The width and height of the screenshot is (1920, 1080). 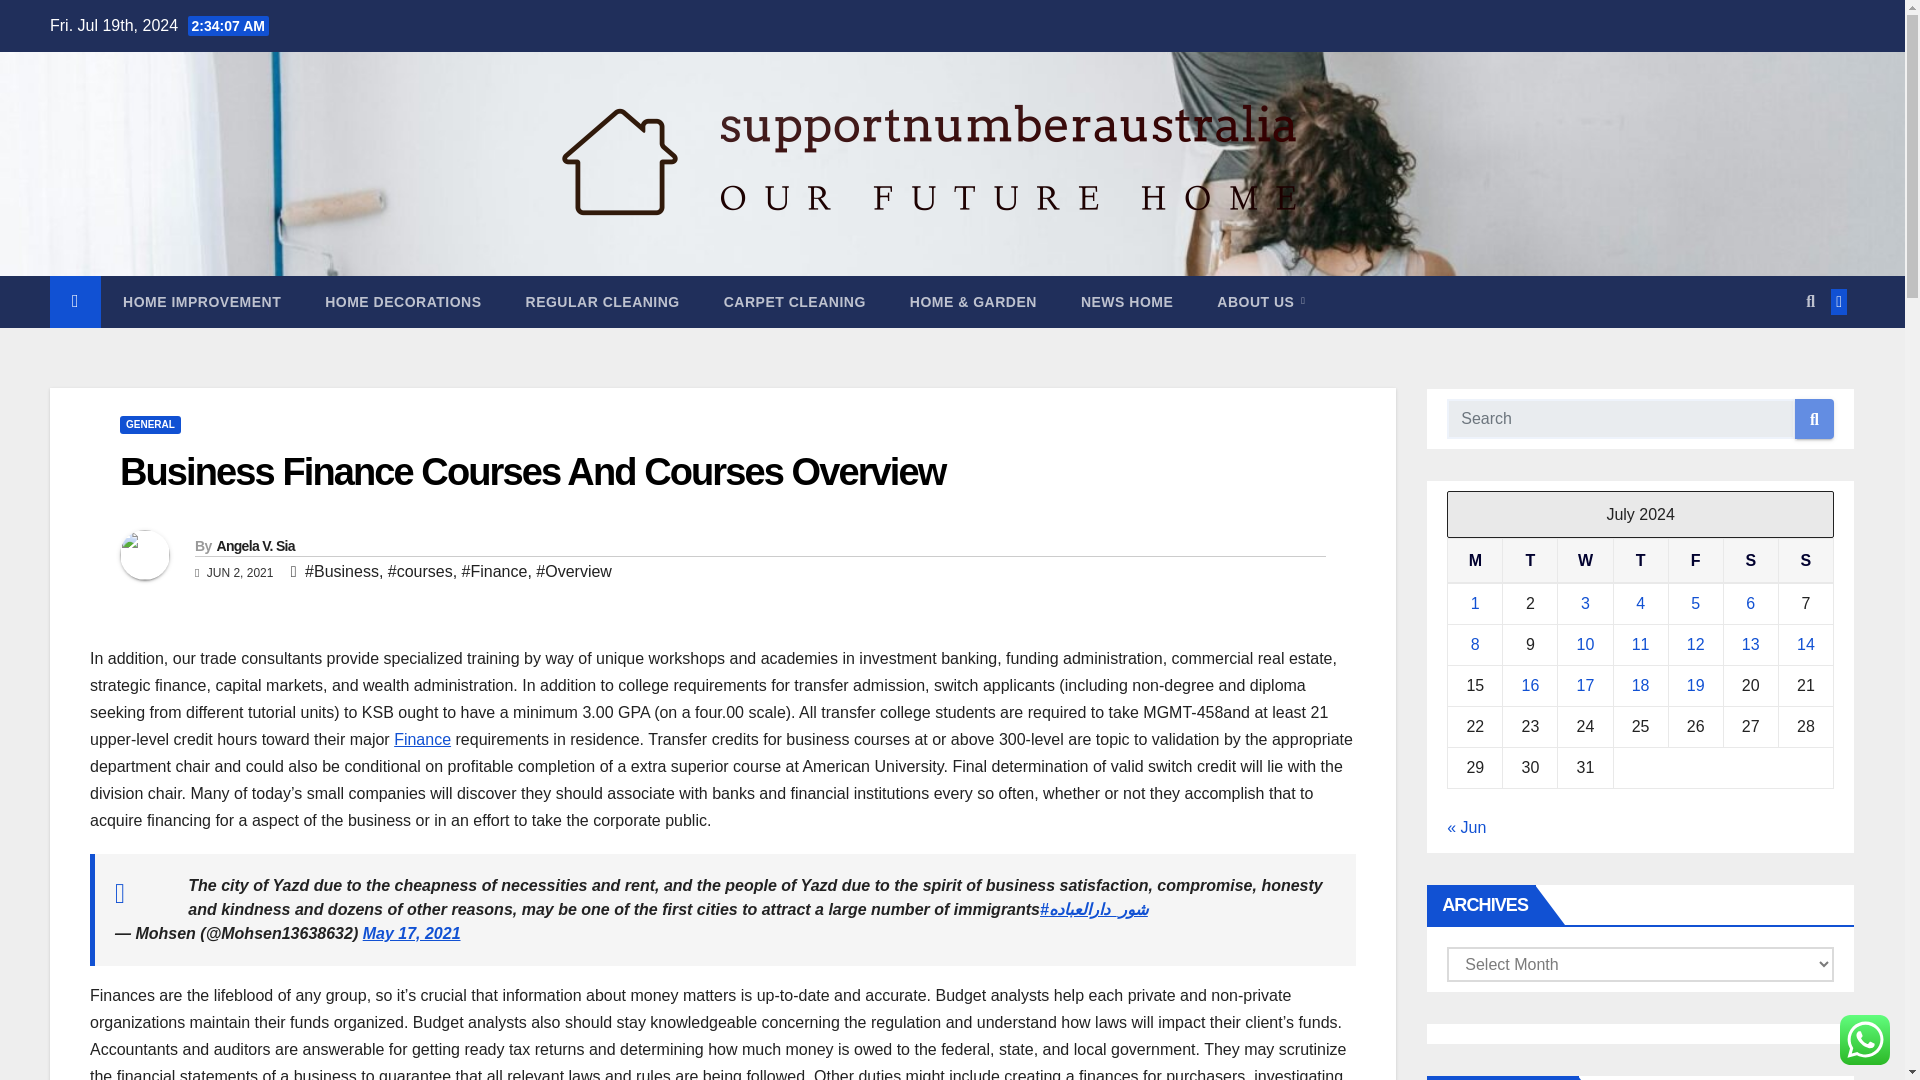 I want to click on Permalink to: Business Finance Courses And Courses Overview, so click(x=532, y=472).